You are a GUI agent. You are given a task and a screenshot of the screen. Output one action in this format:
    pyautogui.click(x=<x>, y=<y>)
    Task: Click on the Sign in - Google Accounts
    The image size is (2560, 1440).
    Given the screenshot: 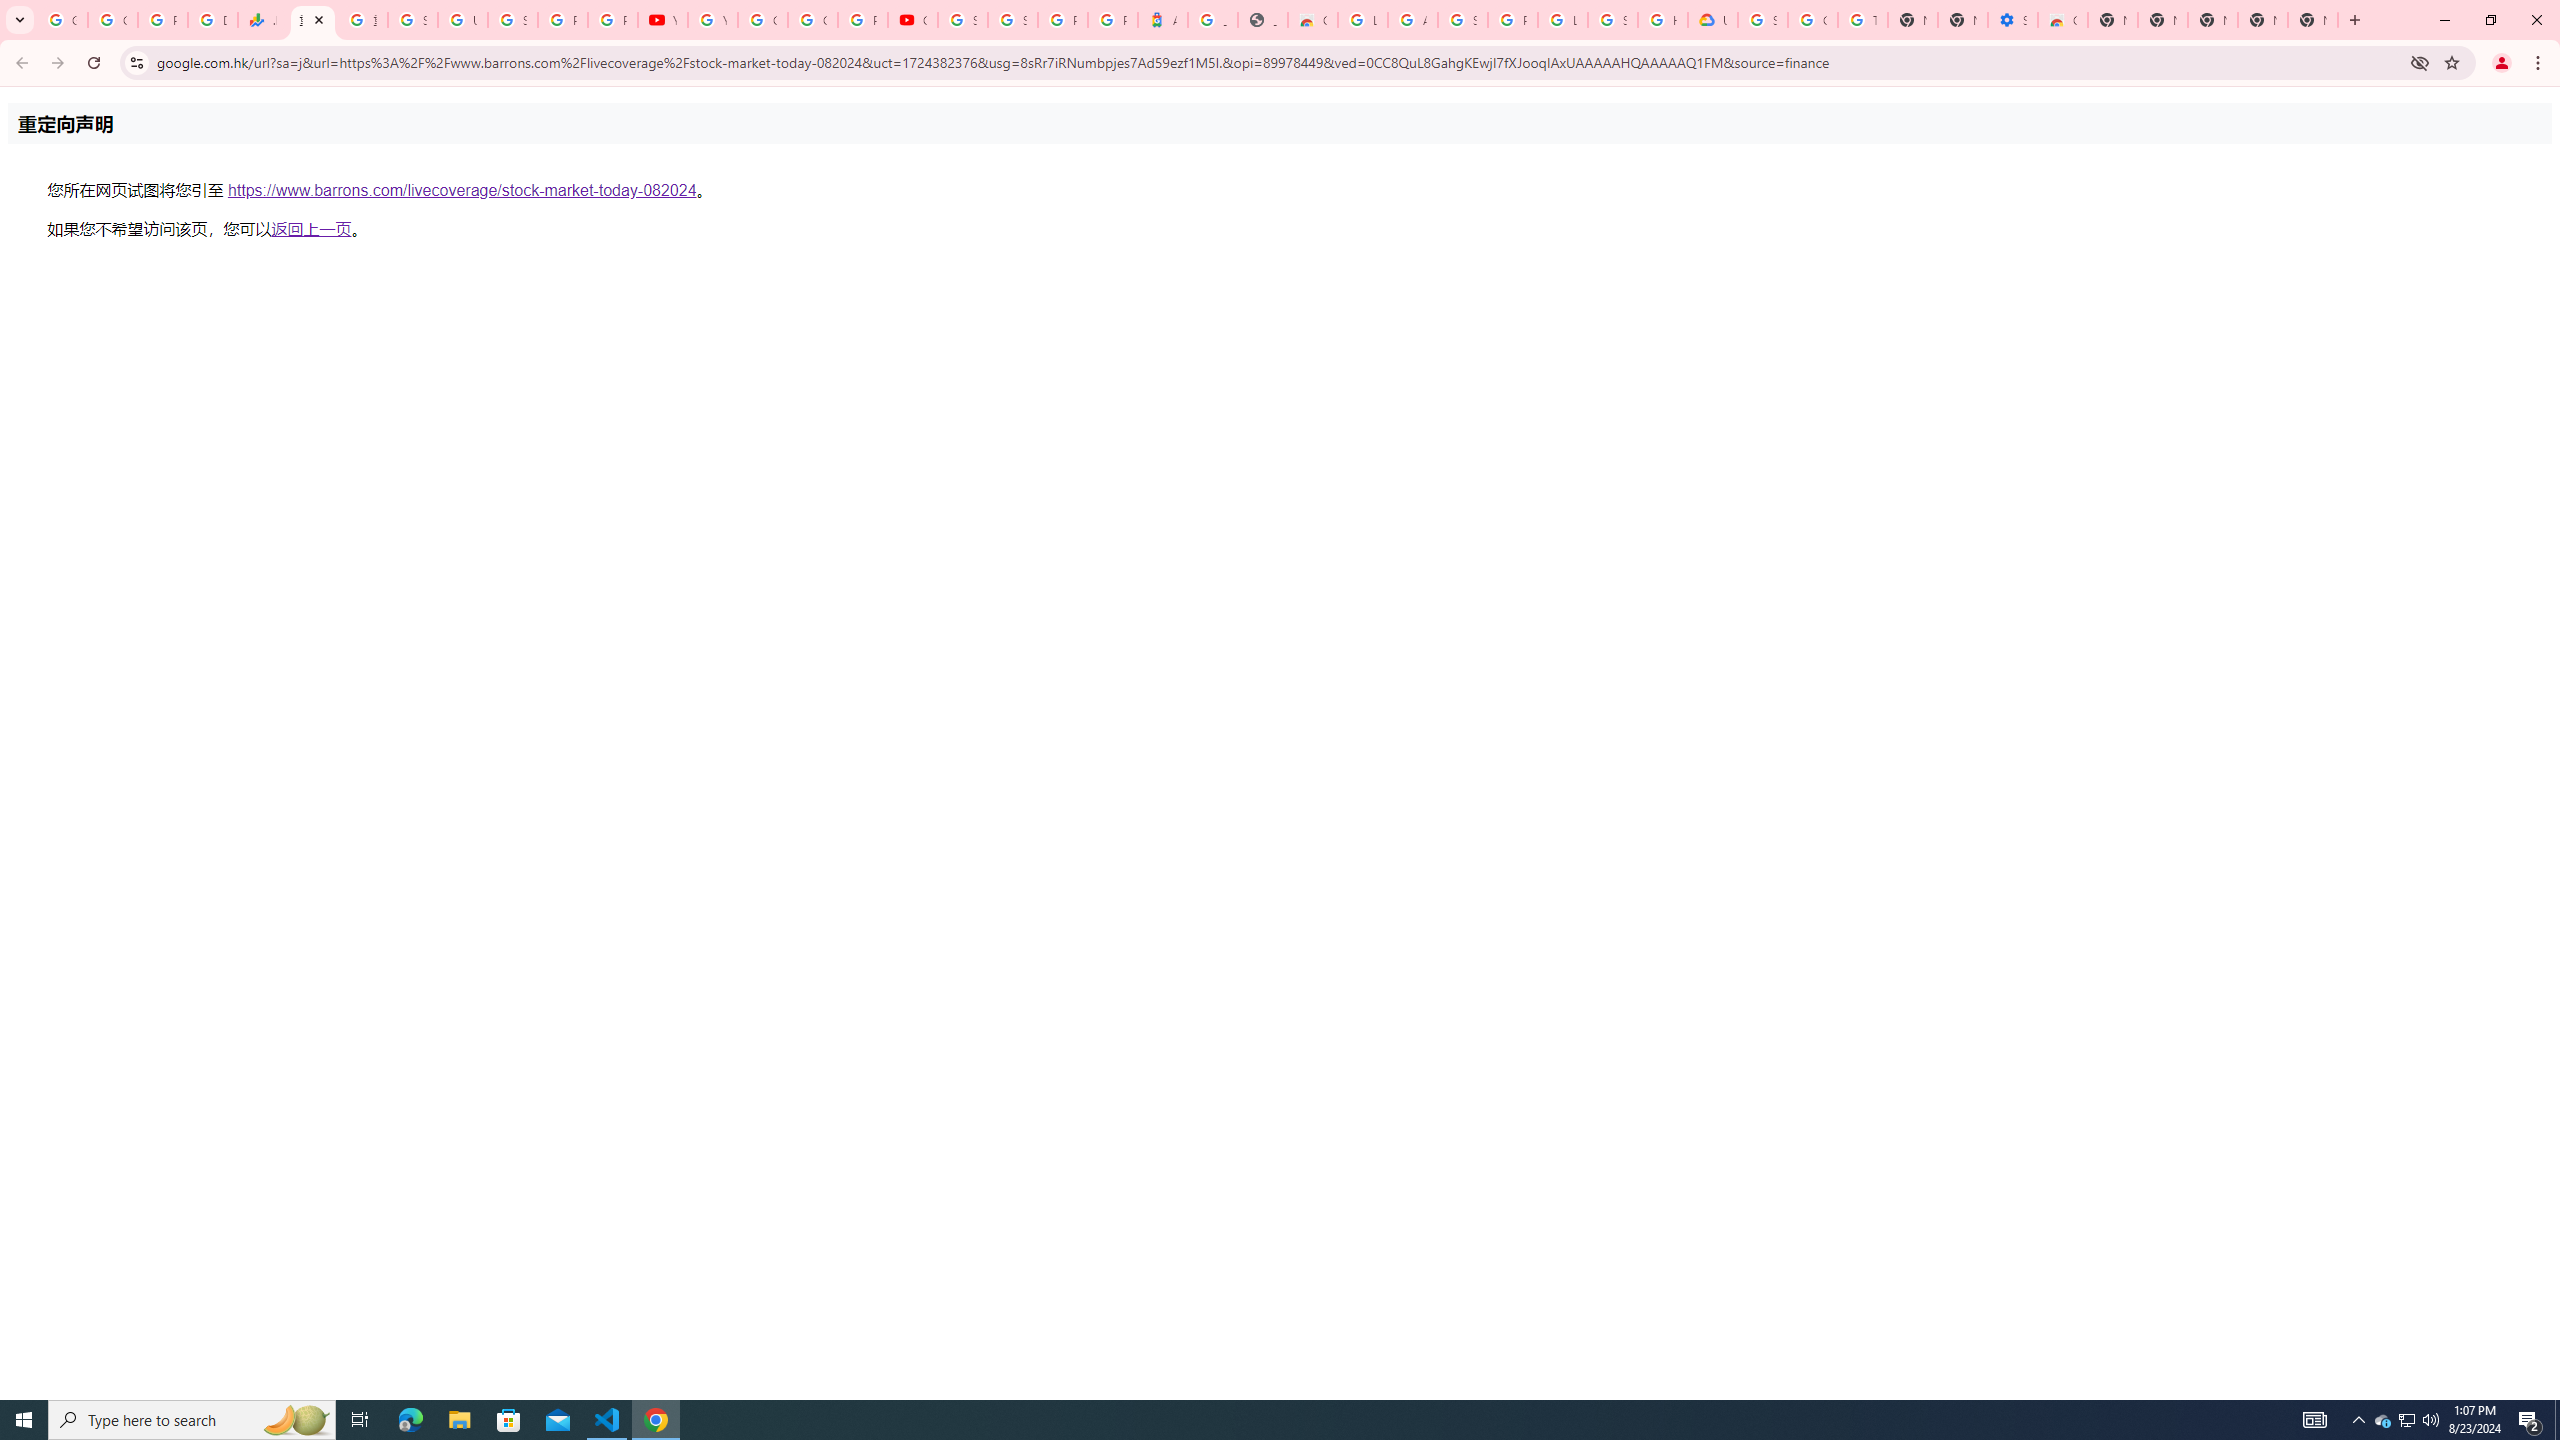 What is the action you would take?
    pyautogui.click(x=1012, y=20)
    